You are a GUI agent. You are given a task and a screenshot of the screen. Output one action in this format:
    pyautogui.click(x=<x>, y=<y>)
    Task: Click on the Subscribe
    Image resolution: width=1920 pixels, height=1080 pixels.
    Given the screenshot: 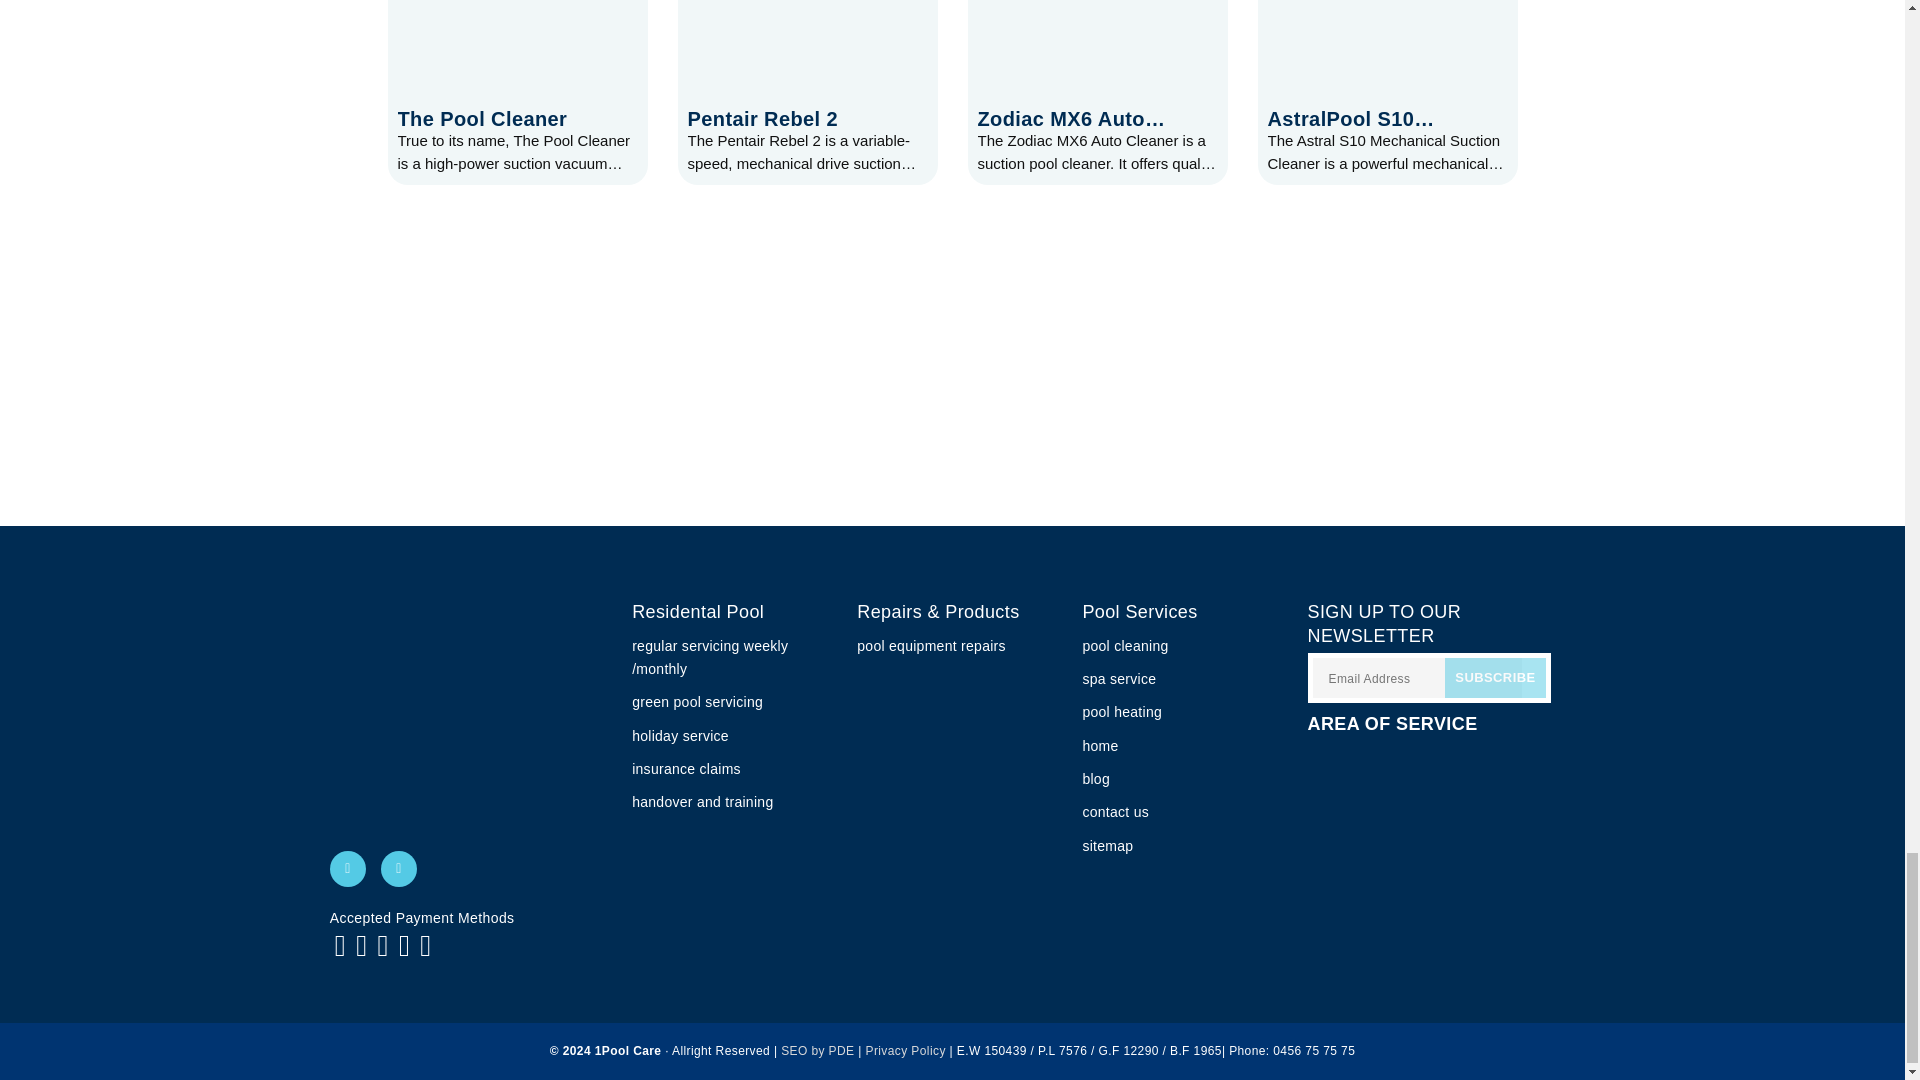 What is the action you would take?
    pyautogui.click(x=1495, y=677)
    